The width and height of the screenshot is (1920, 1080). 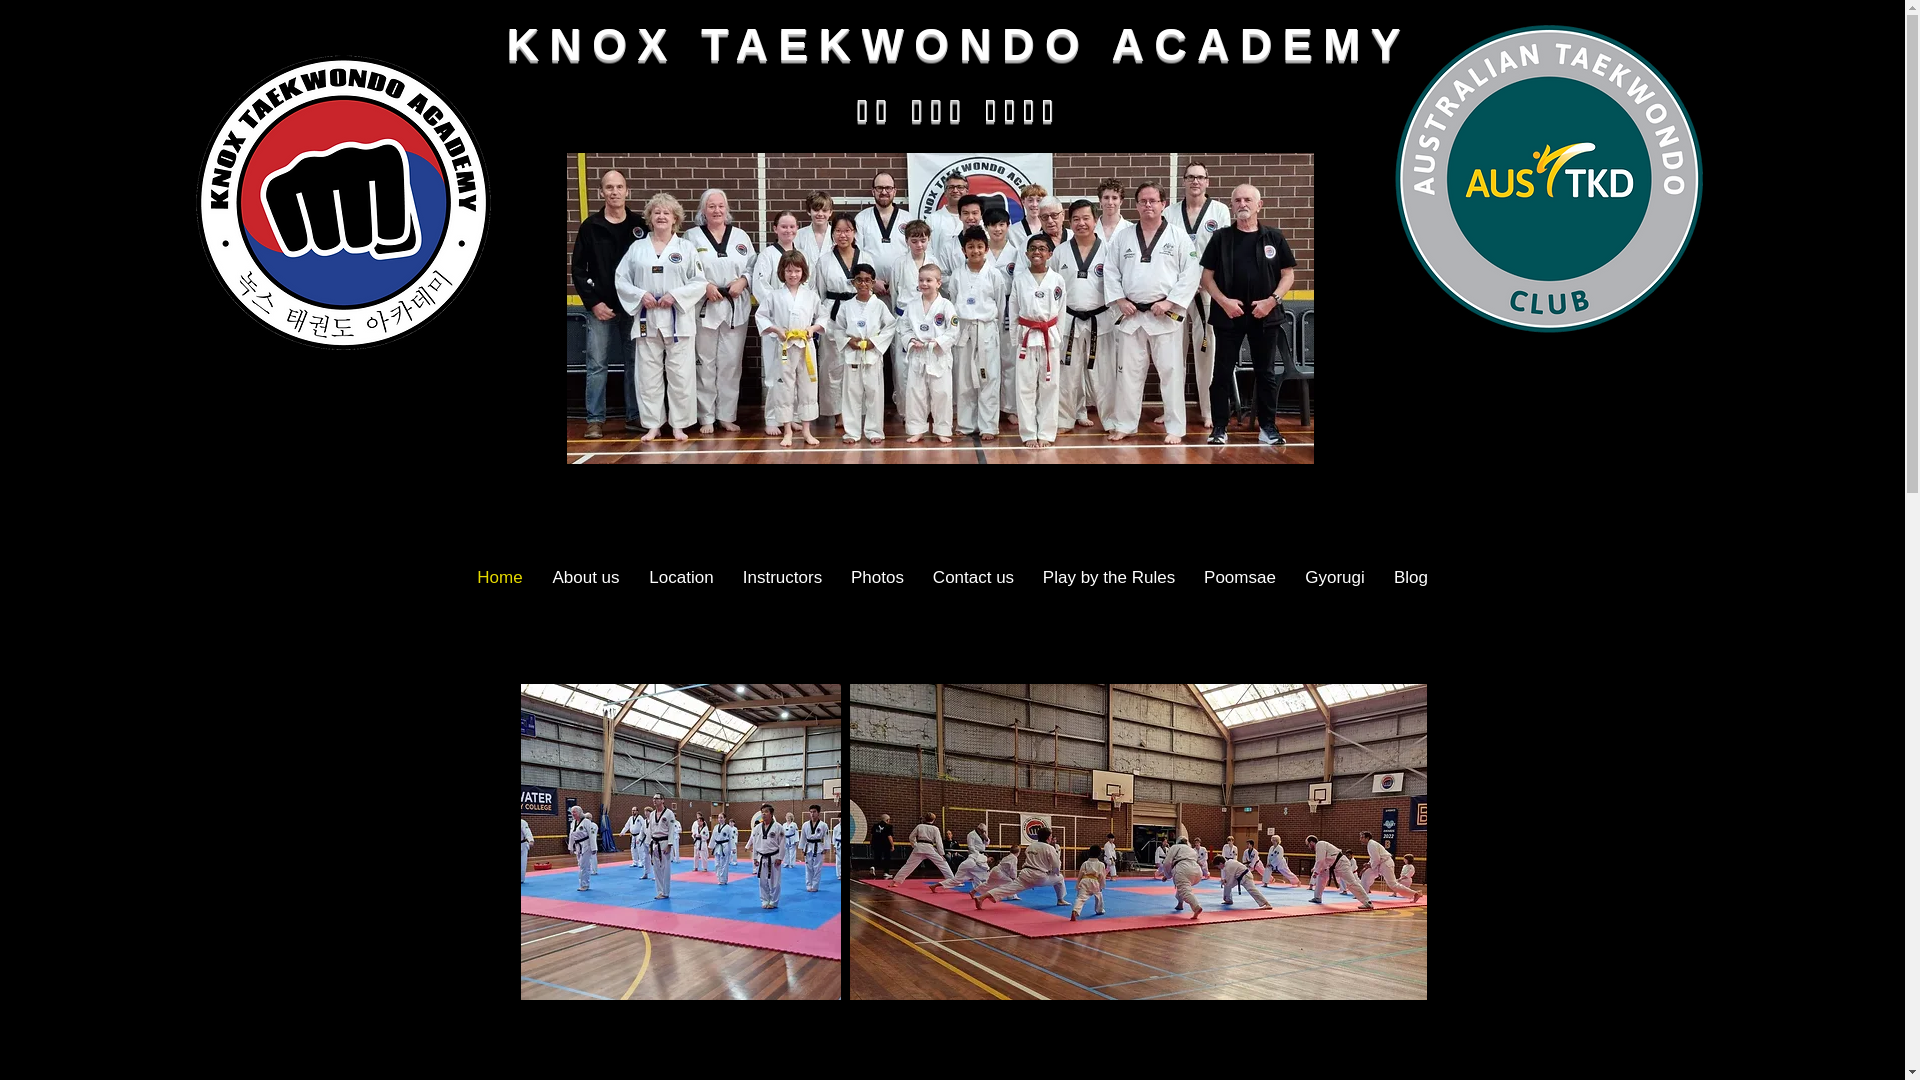 I want to click on Photos, so click(x=877, y=578).